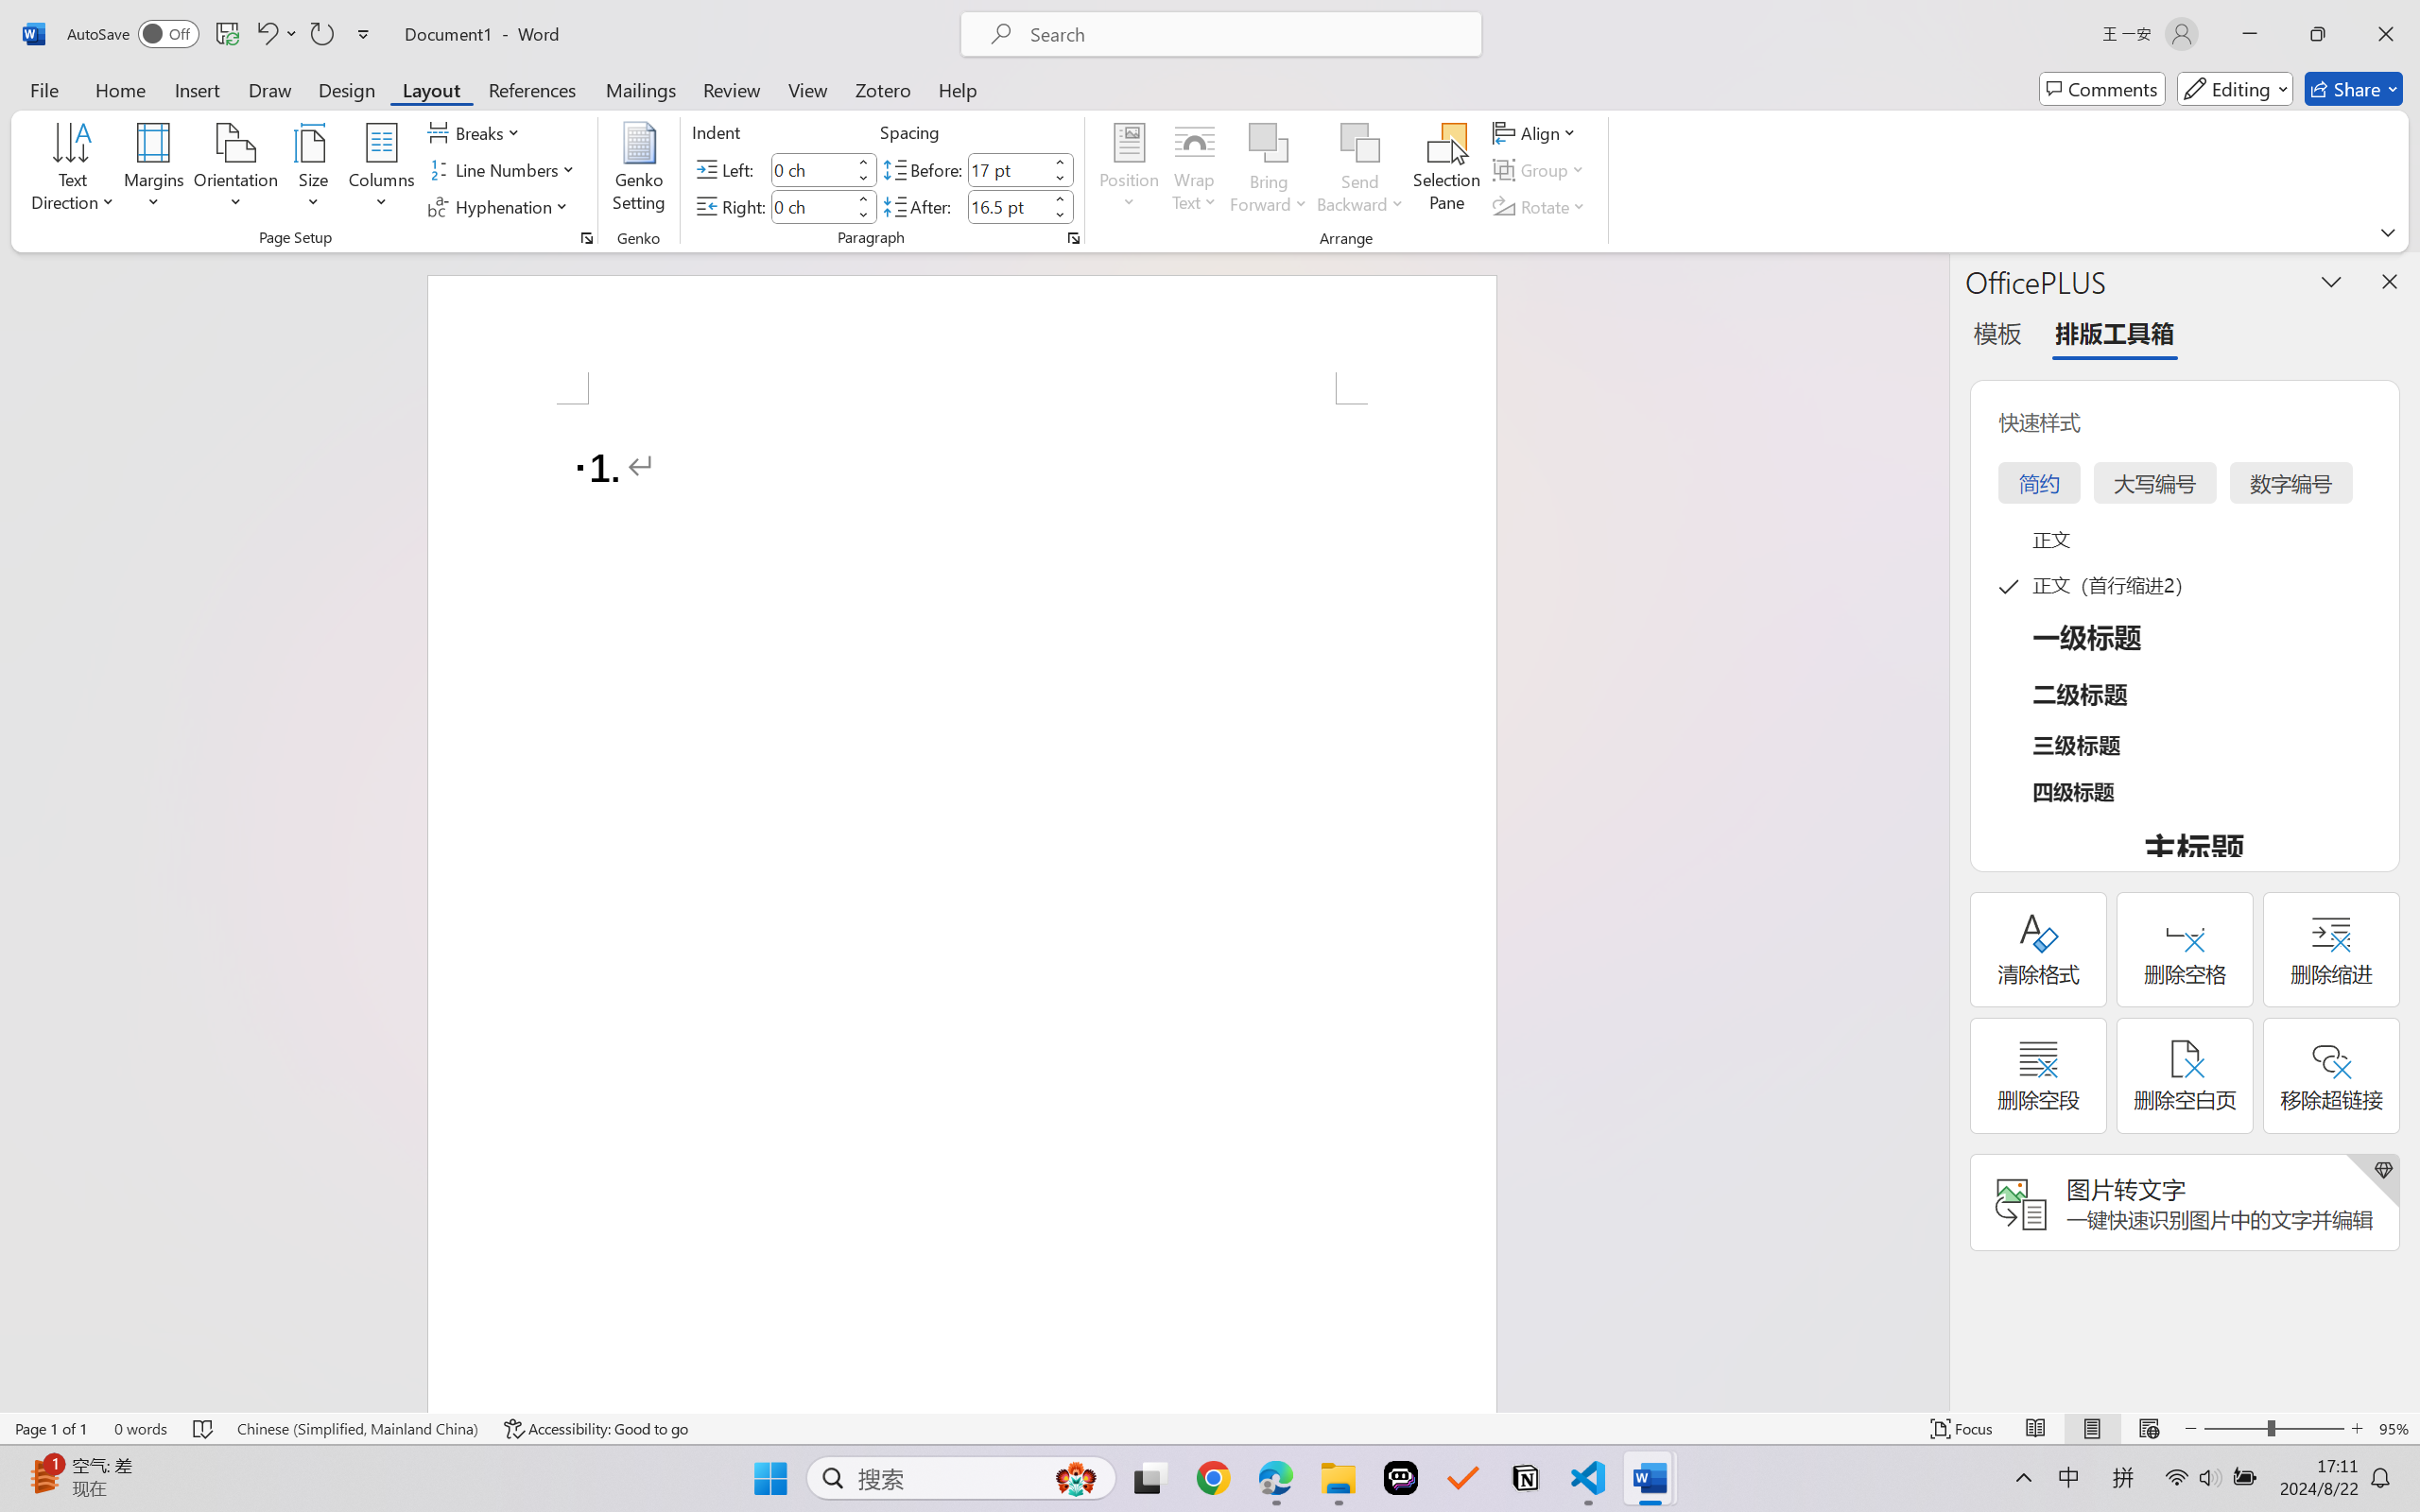  What do you see at coordinates (1129, 170) in the screenshot?
I see `Position` at bounding box center [1129, 170].